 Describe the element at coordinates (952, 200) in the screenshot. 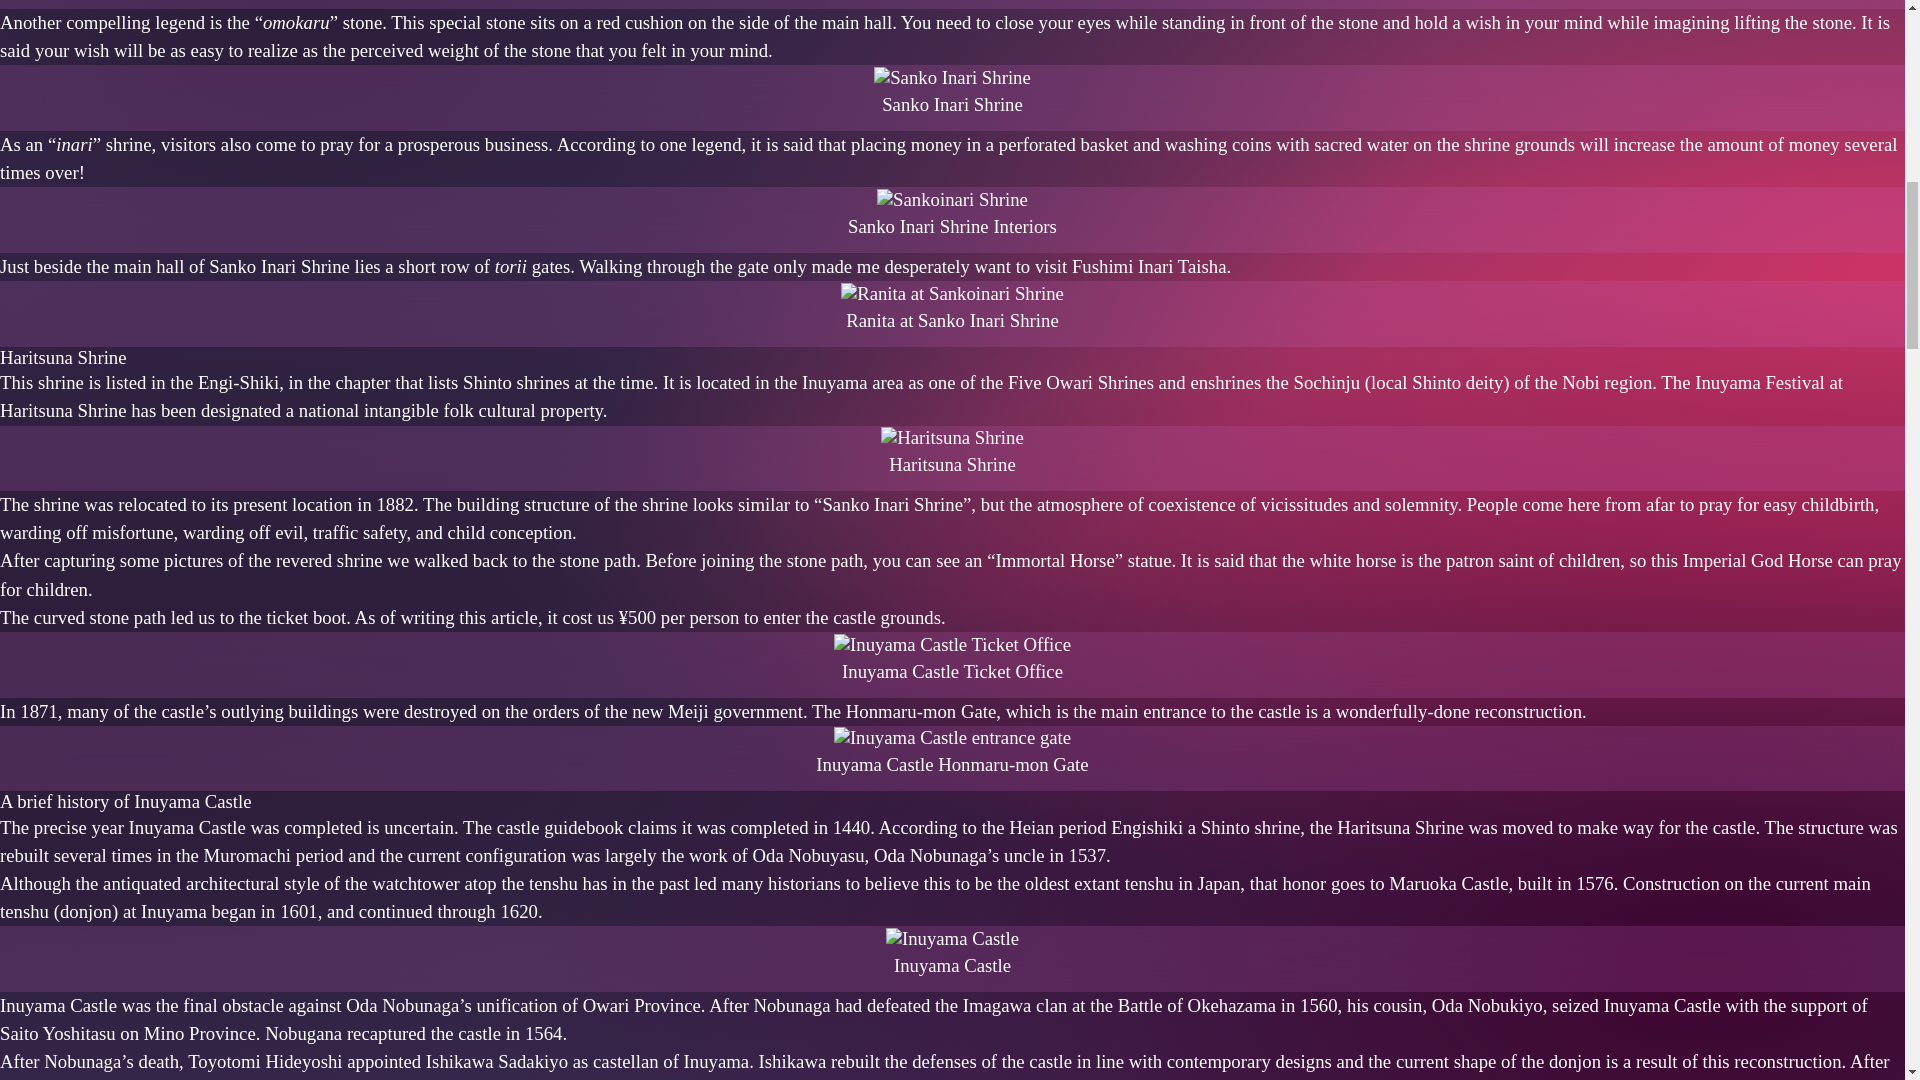

I see `Sankoinari Shrine` at that location.